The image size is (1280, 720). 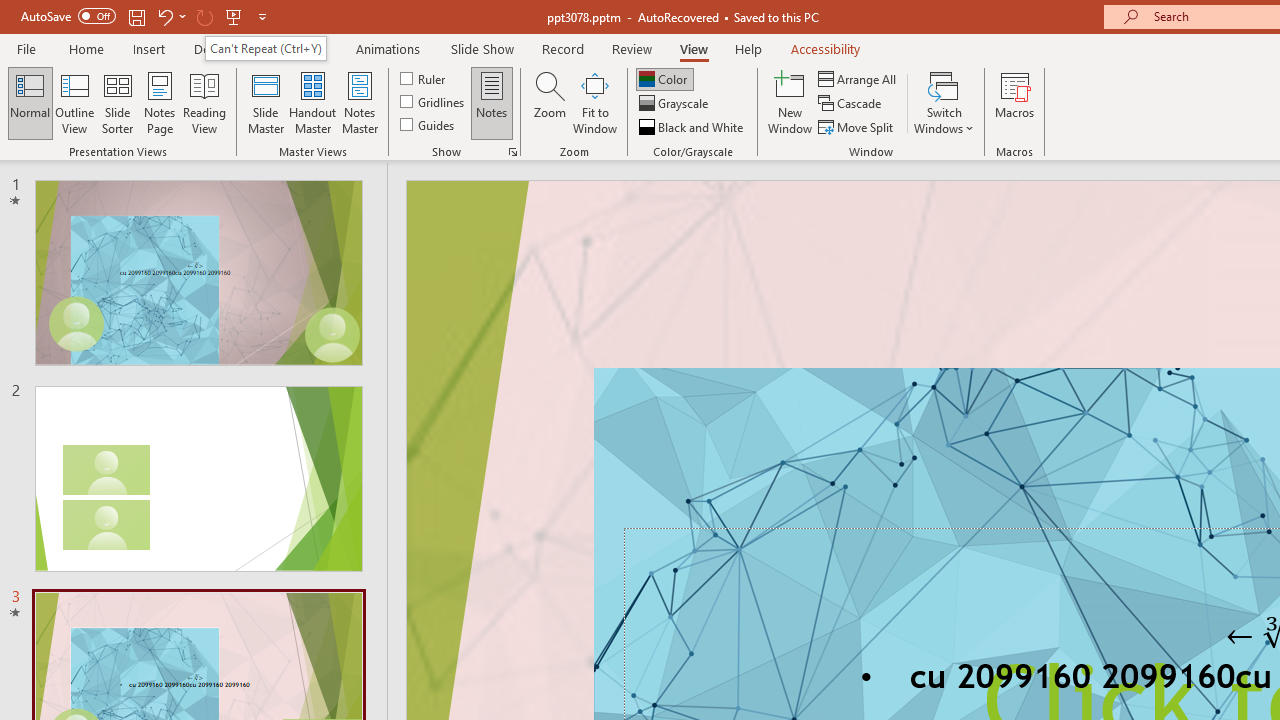 I want to click on Zoom..., so click(x=549, y=102).